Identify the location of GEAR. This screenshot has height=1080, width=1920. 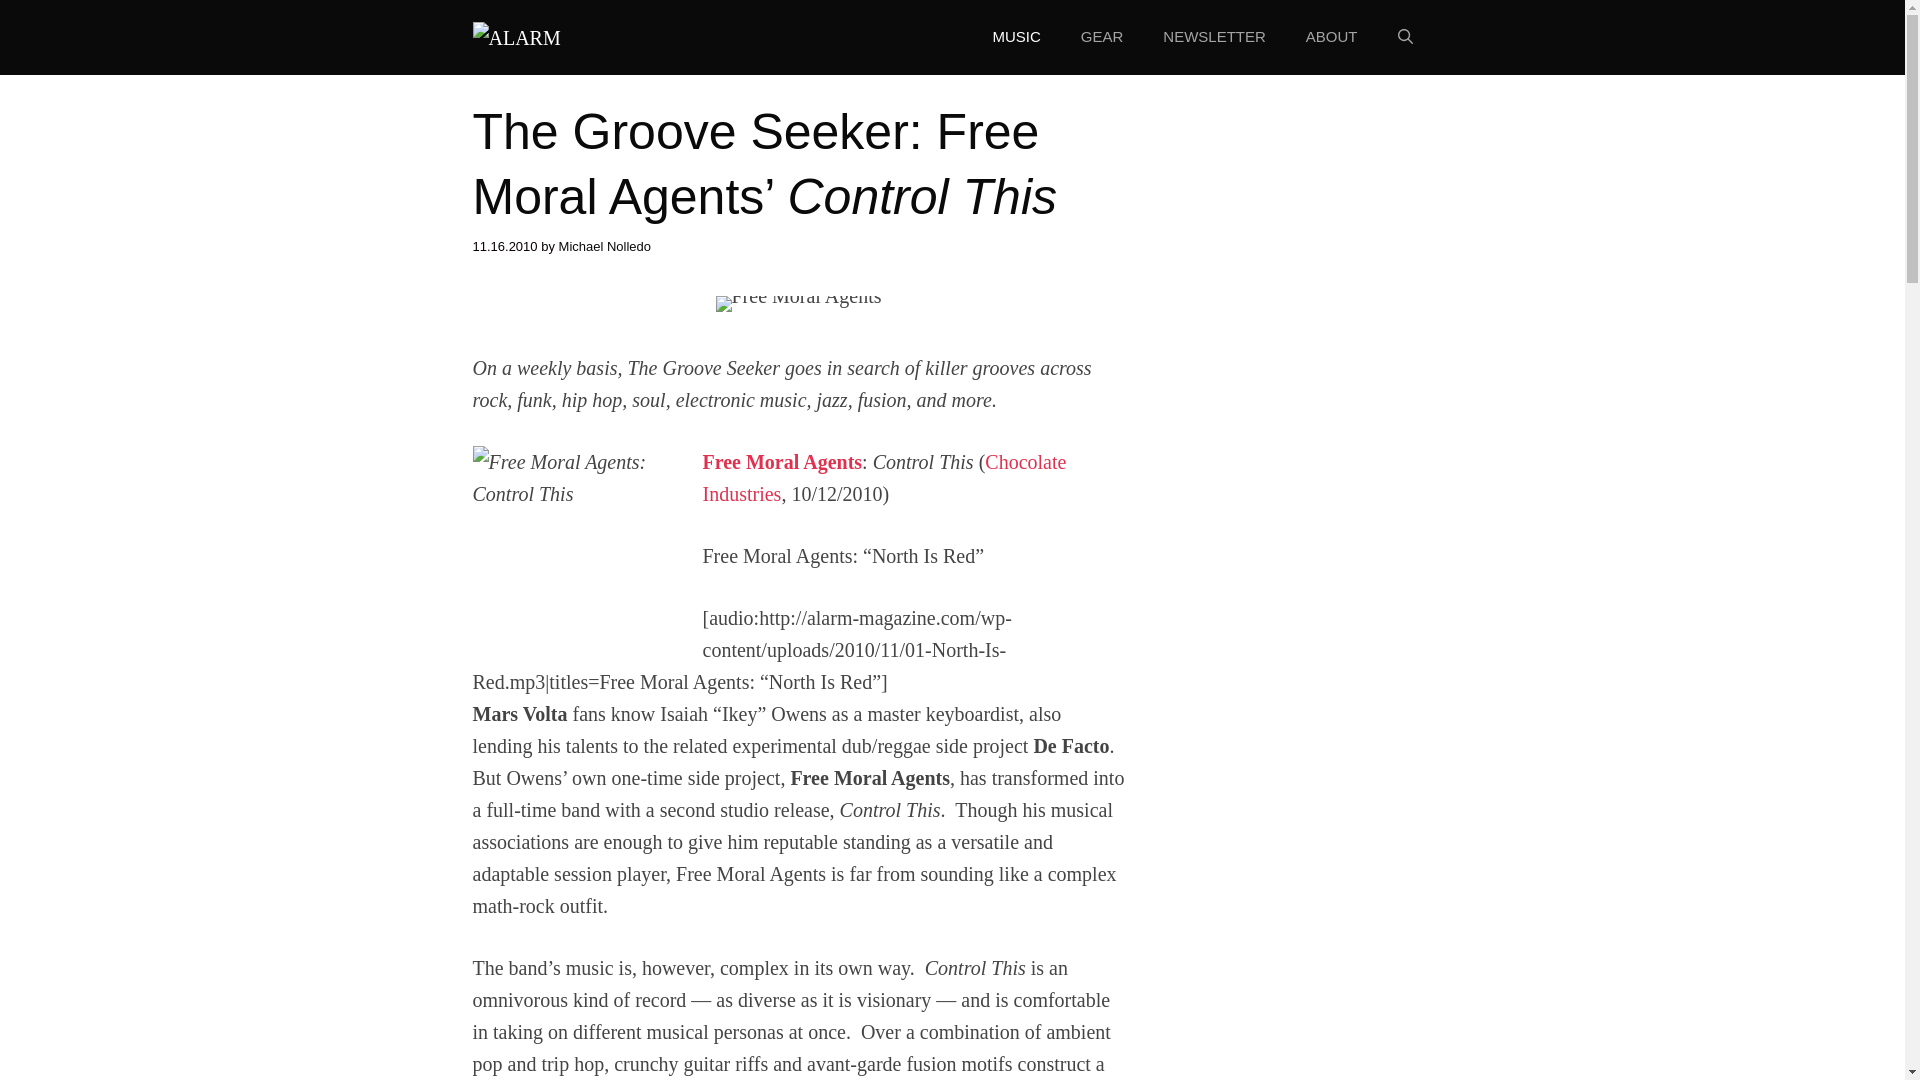
(1102, 36).